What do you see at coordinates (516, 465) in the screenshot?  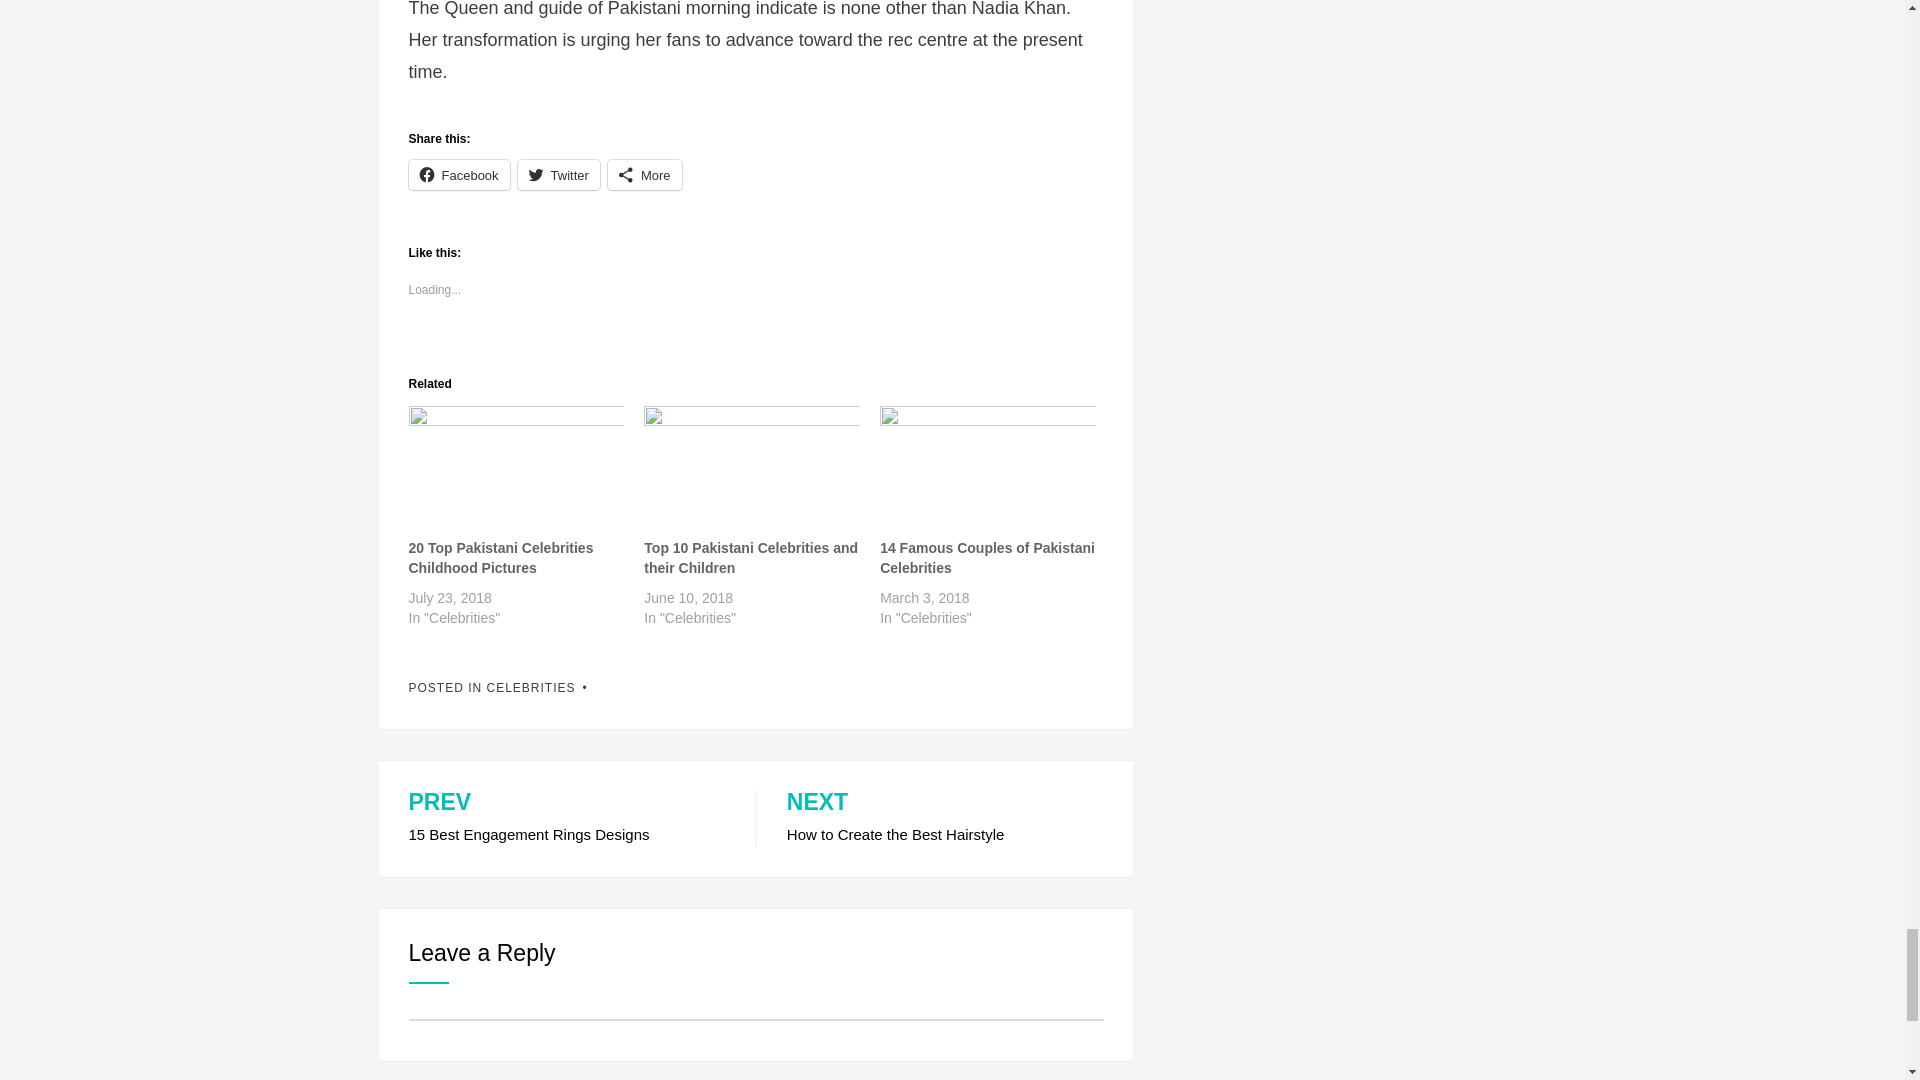 I see `20 Top Pakistani Celebrities Childhood Pictures` at bounding box center [516, 465].